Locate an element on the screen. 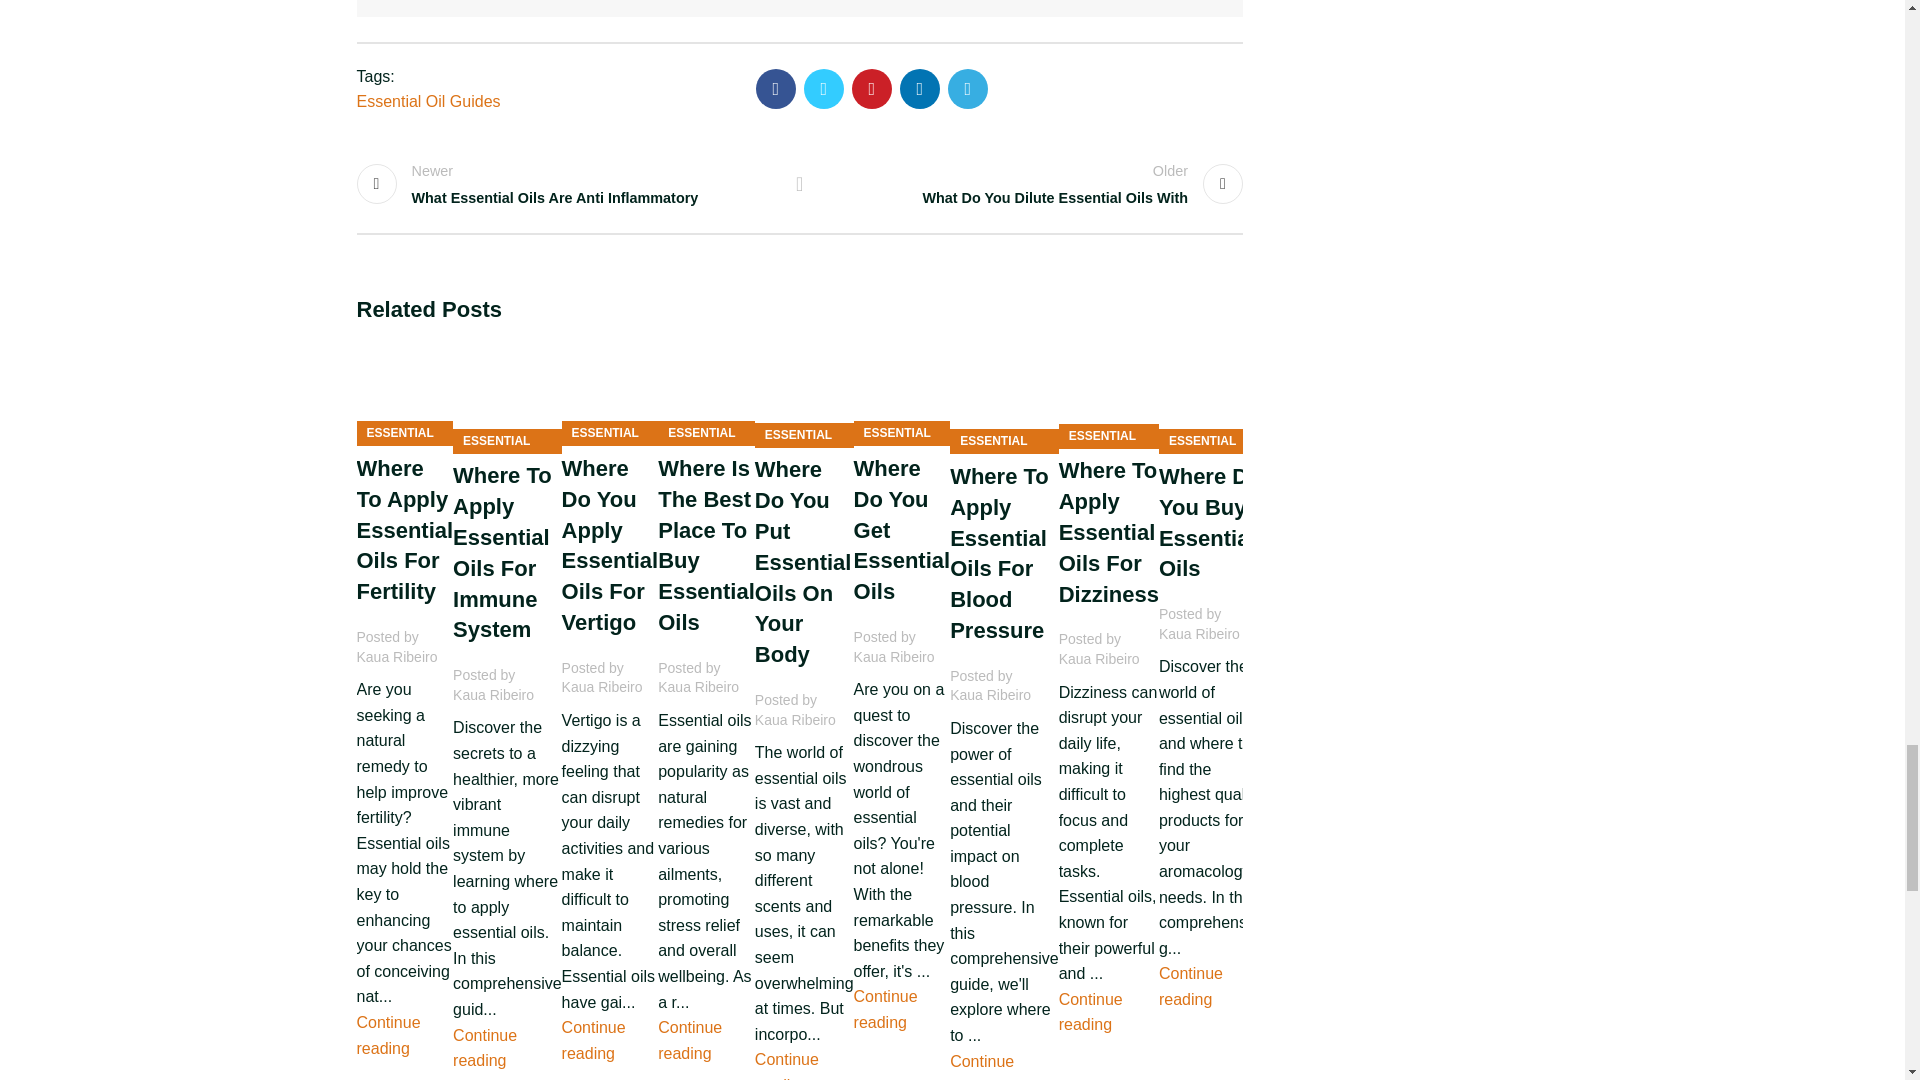 The height and width of the screenshot is (1080, 1920). Where To Apply Essential Oils For Dizziness is located at coordinates (1109, 390).